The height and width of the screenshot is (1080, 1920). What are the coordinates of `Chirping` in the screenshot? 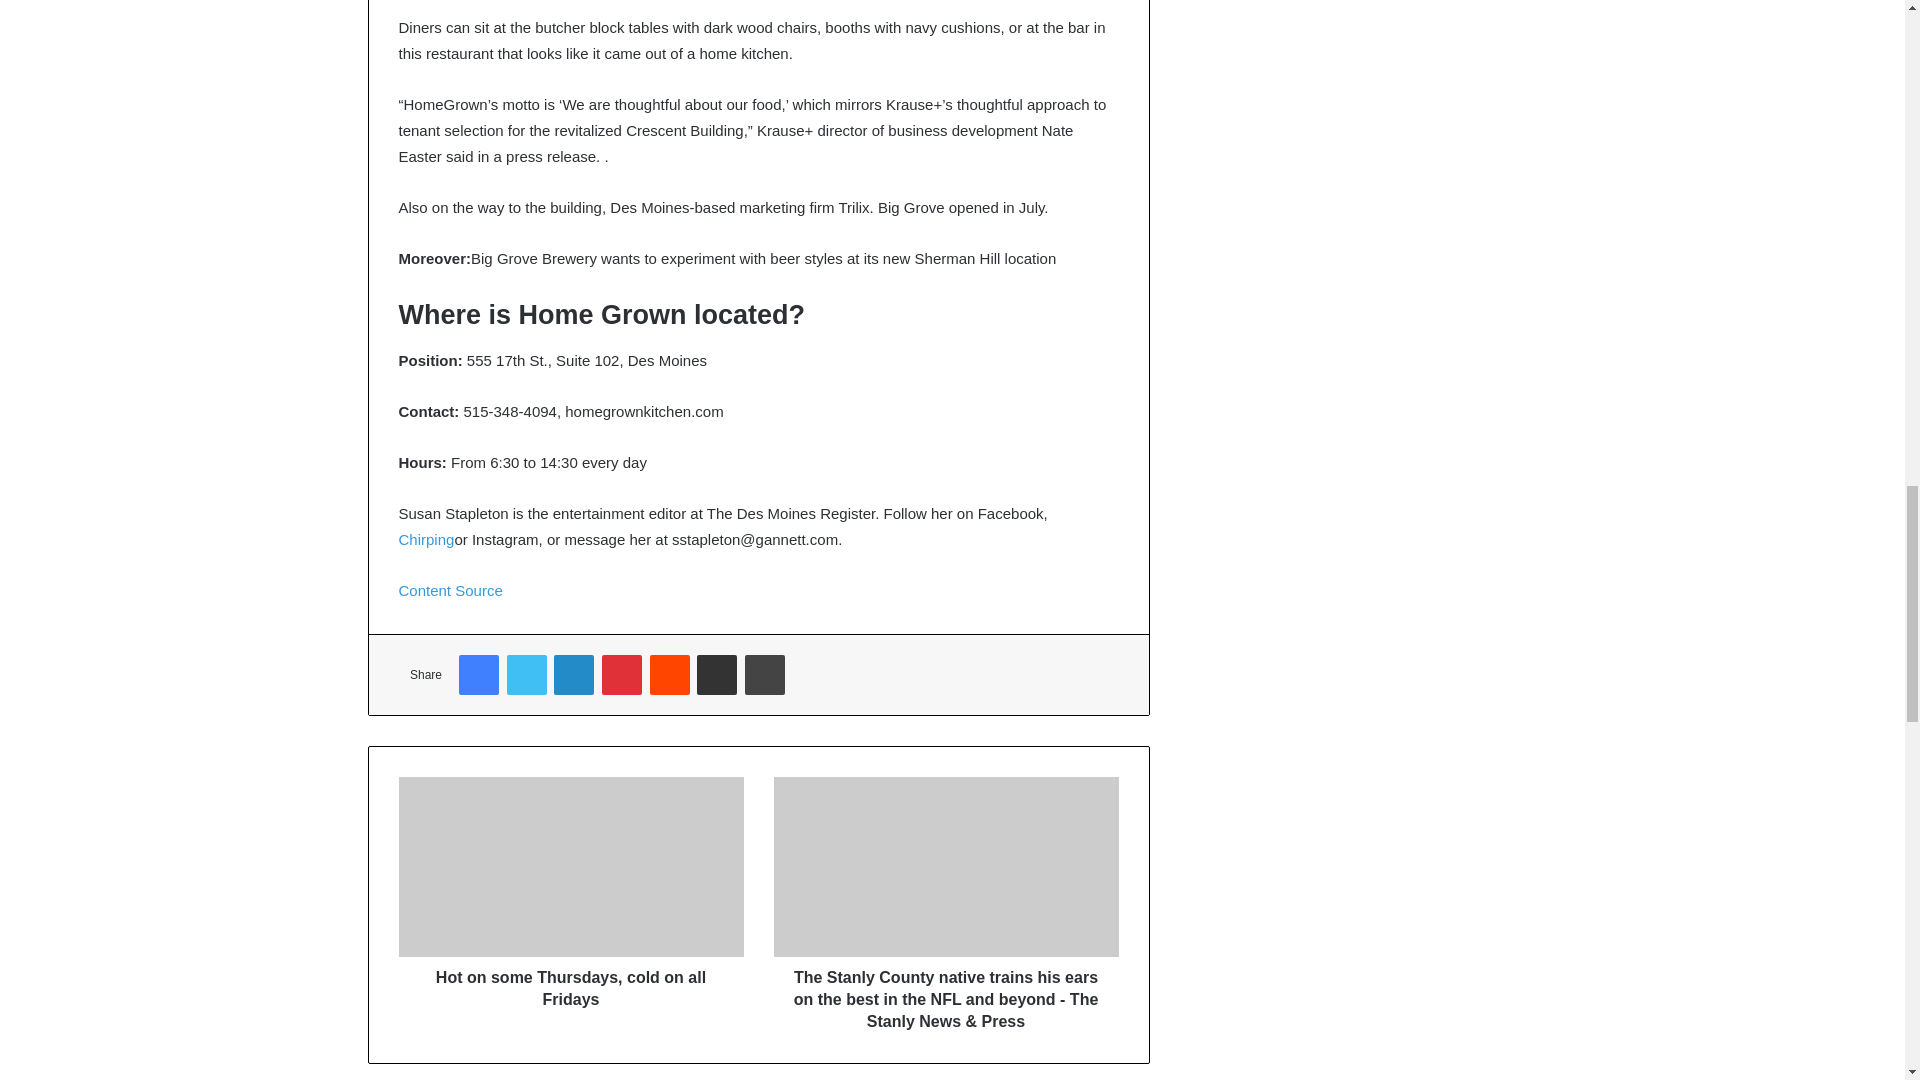 It's located at (425, 539).